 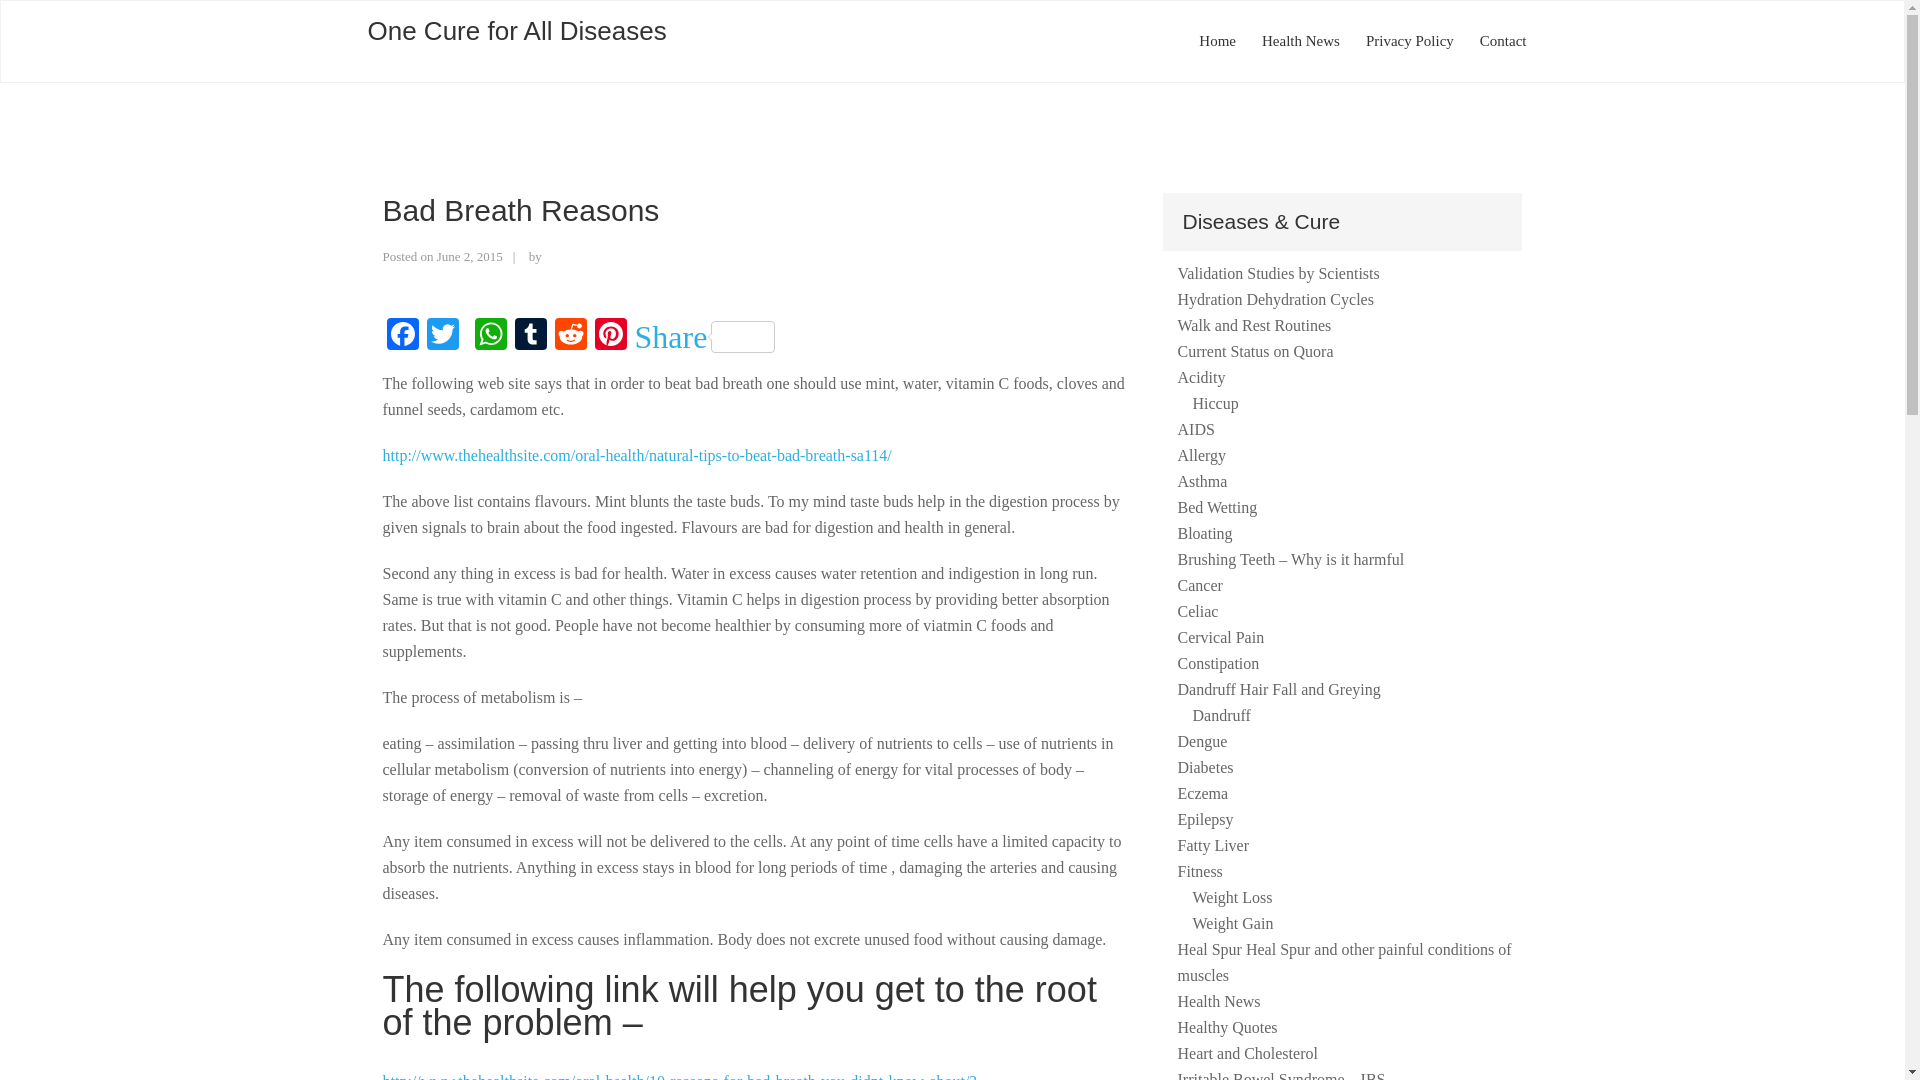 I want to click on Twitter, so click(x=442, y=336).